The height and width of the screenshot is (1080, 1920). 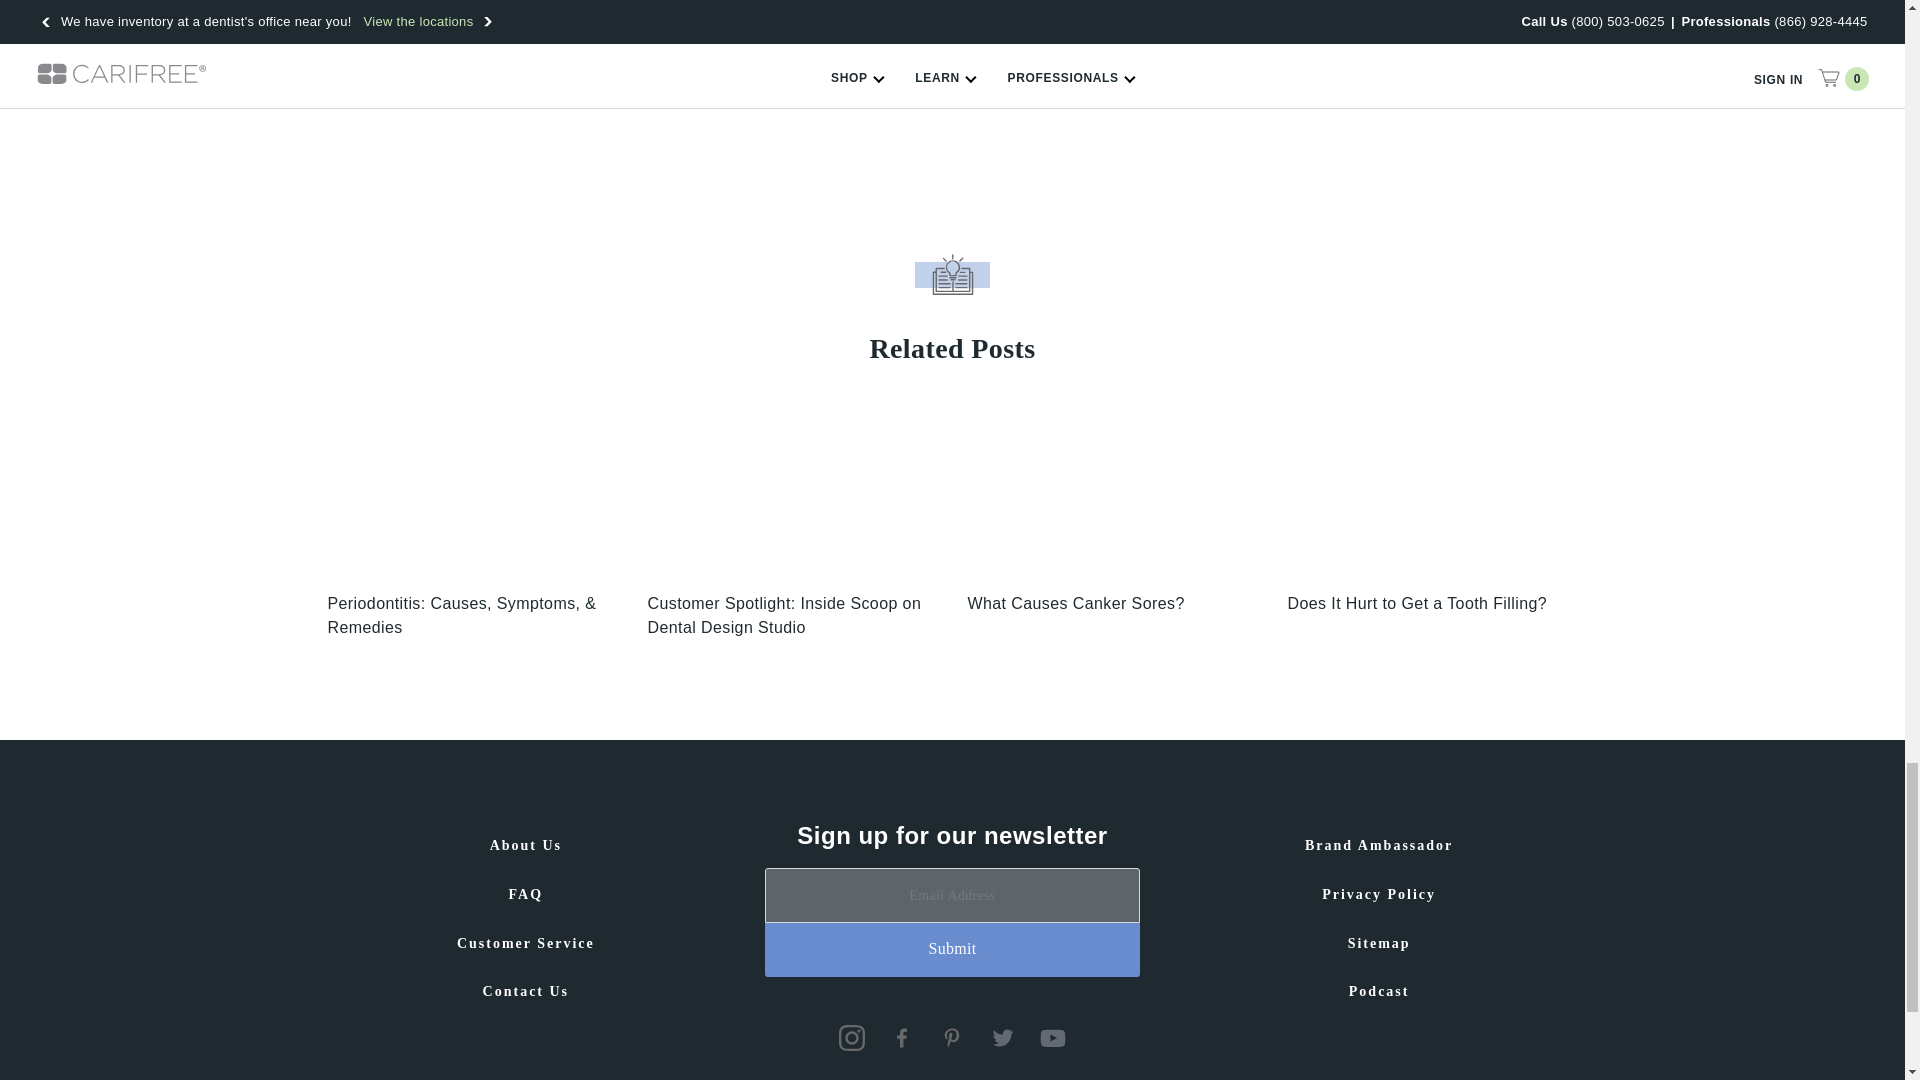 I want to click on woman-who-has-treated-periodontitis, so click(x=473, y=494).